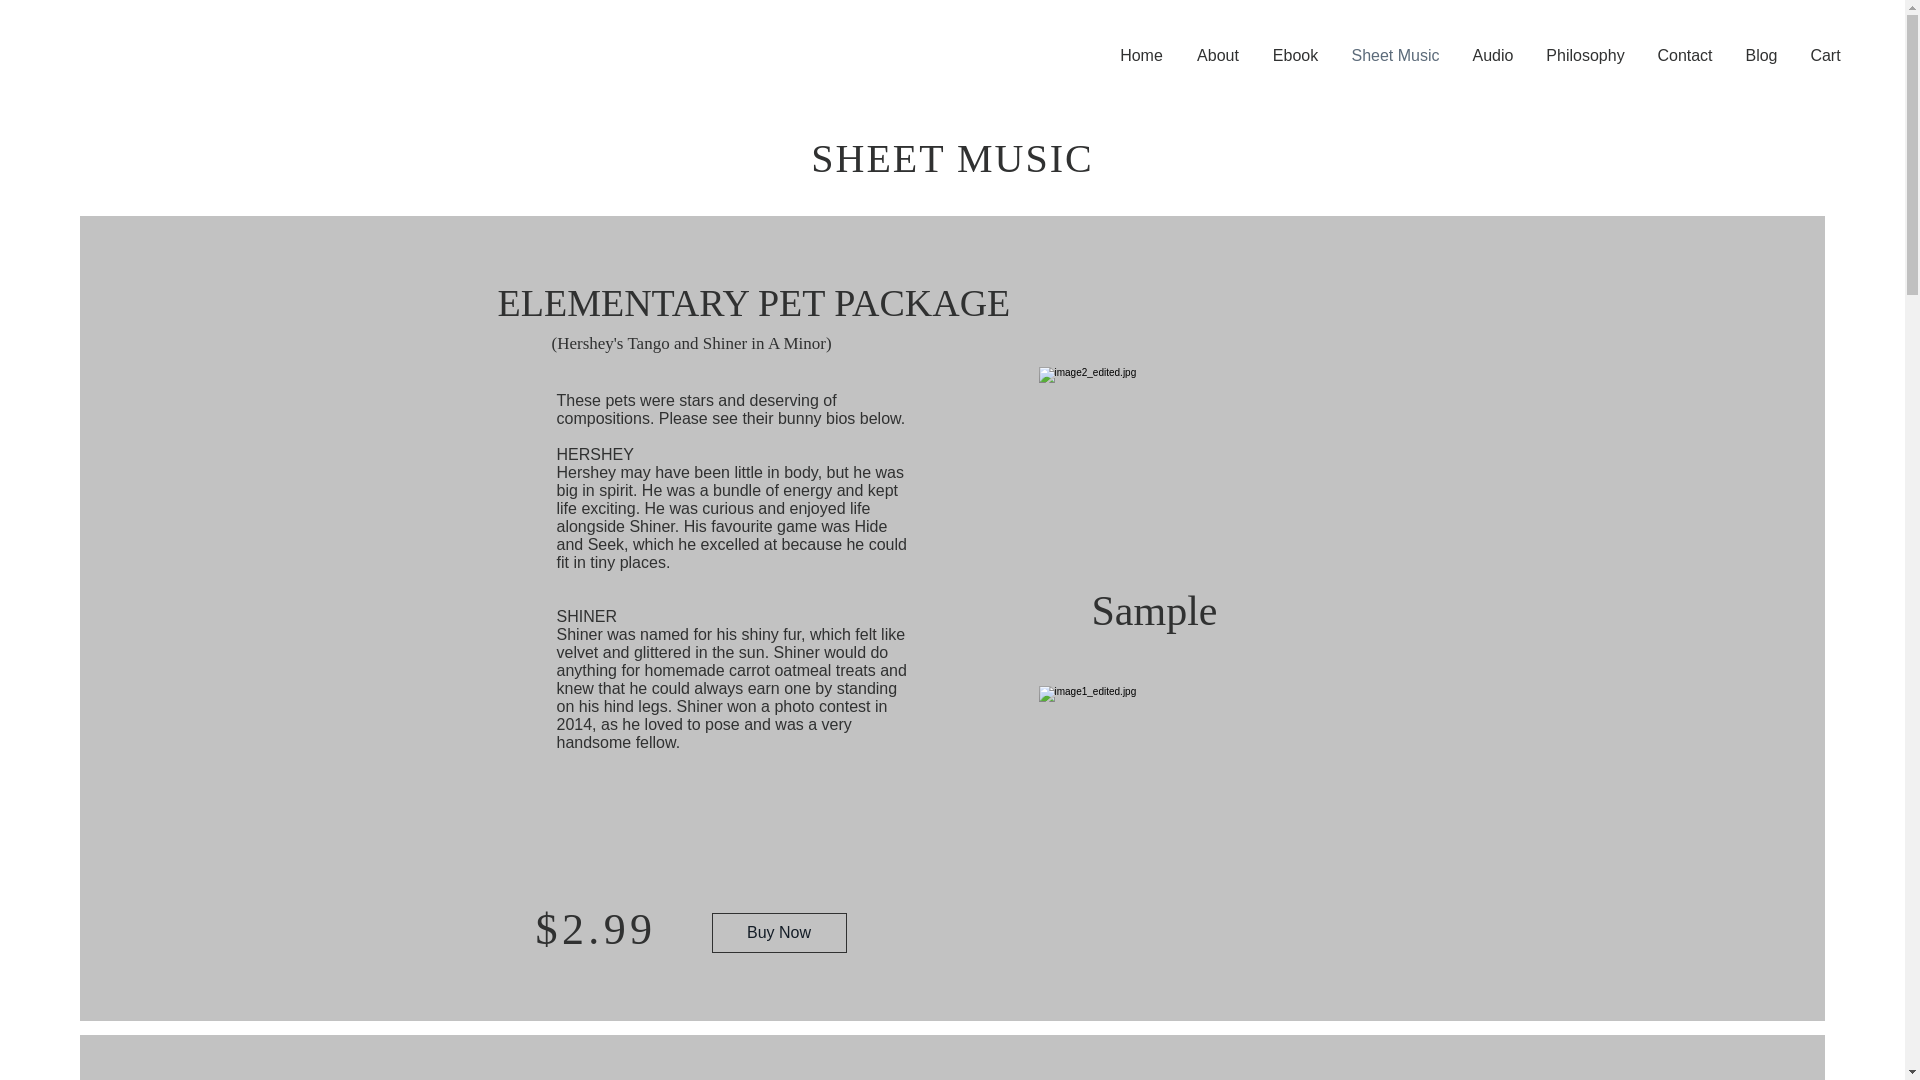 The width and height of the screenshot is (1920, 1080). Describe the element at coordinates (1761, 56) in the screenshot. I see `Blog` at that location.